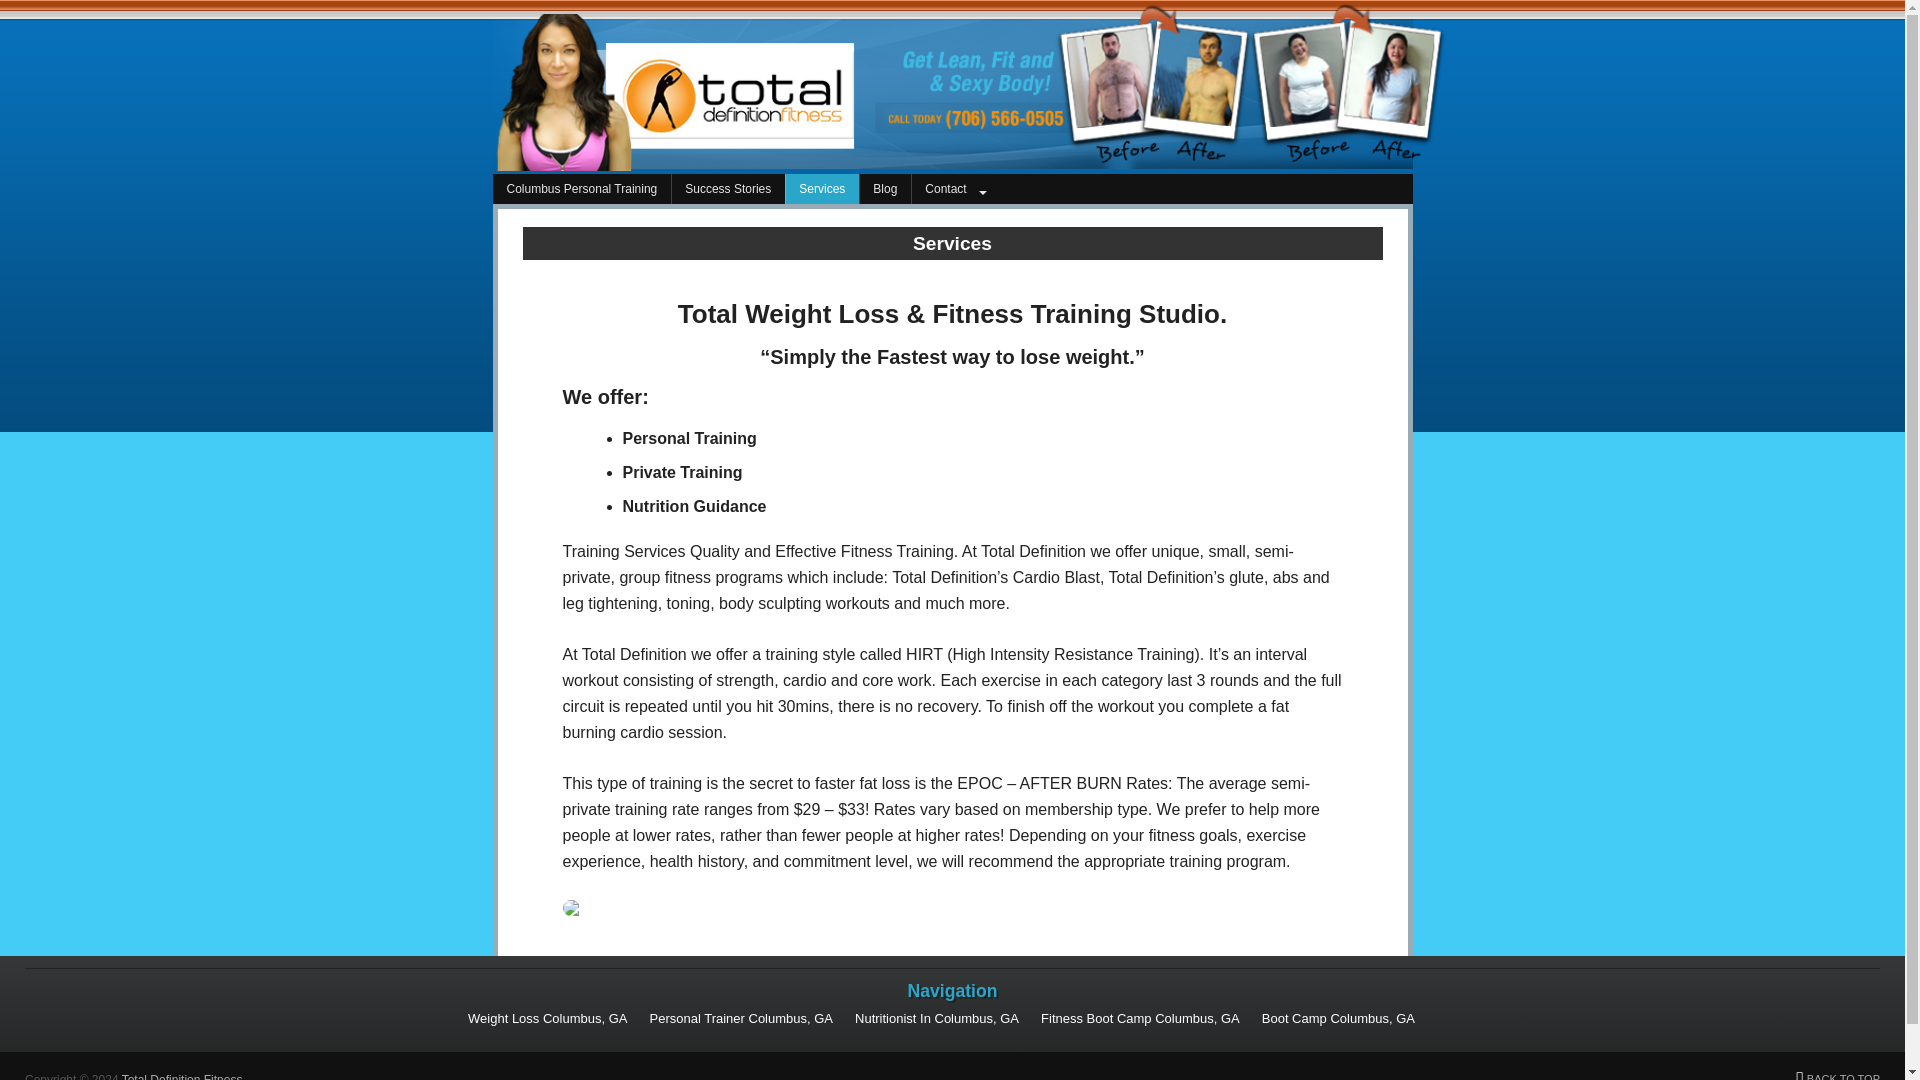 This screenshot has height=1080, width=1920. I want to click on Weight Loss Columbus, GA, so click(548, 1018).